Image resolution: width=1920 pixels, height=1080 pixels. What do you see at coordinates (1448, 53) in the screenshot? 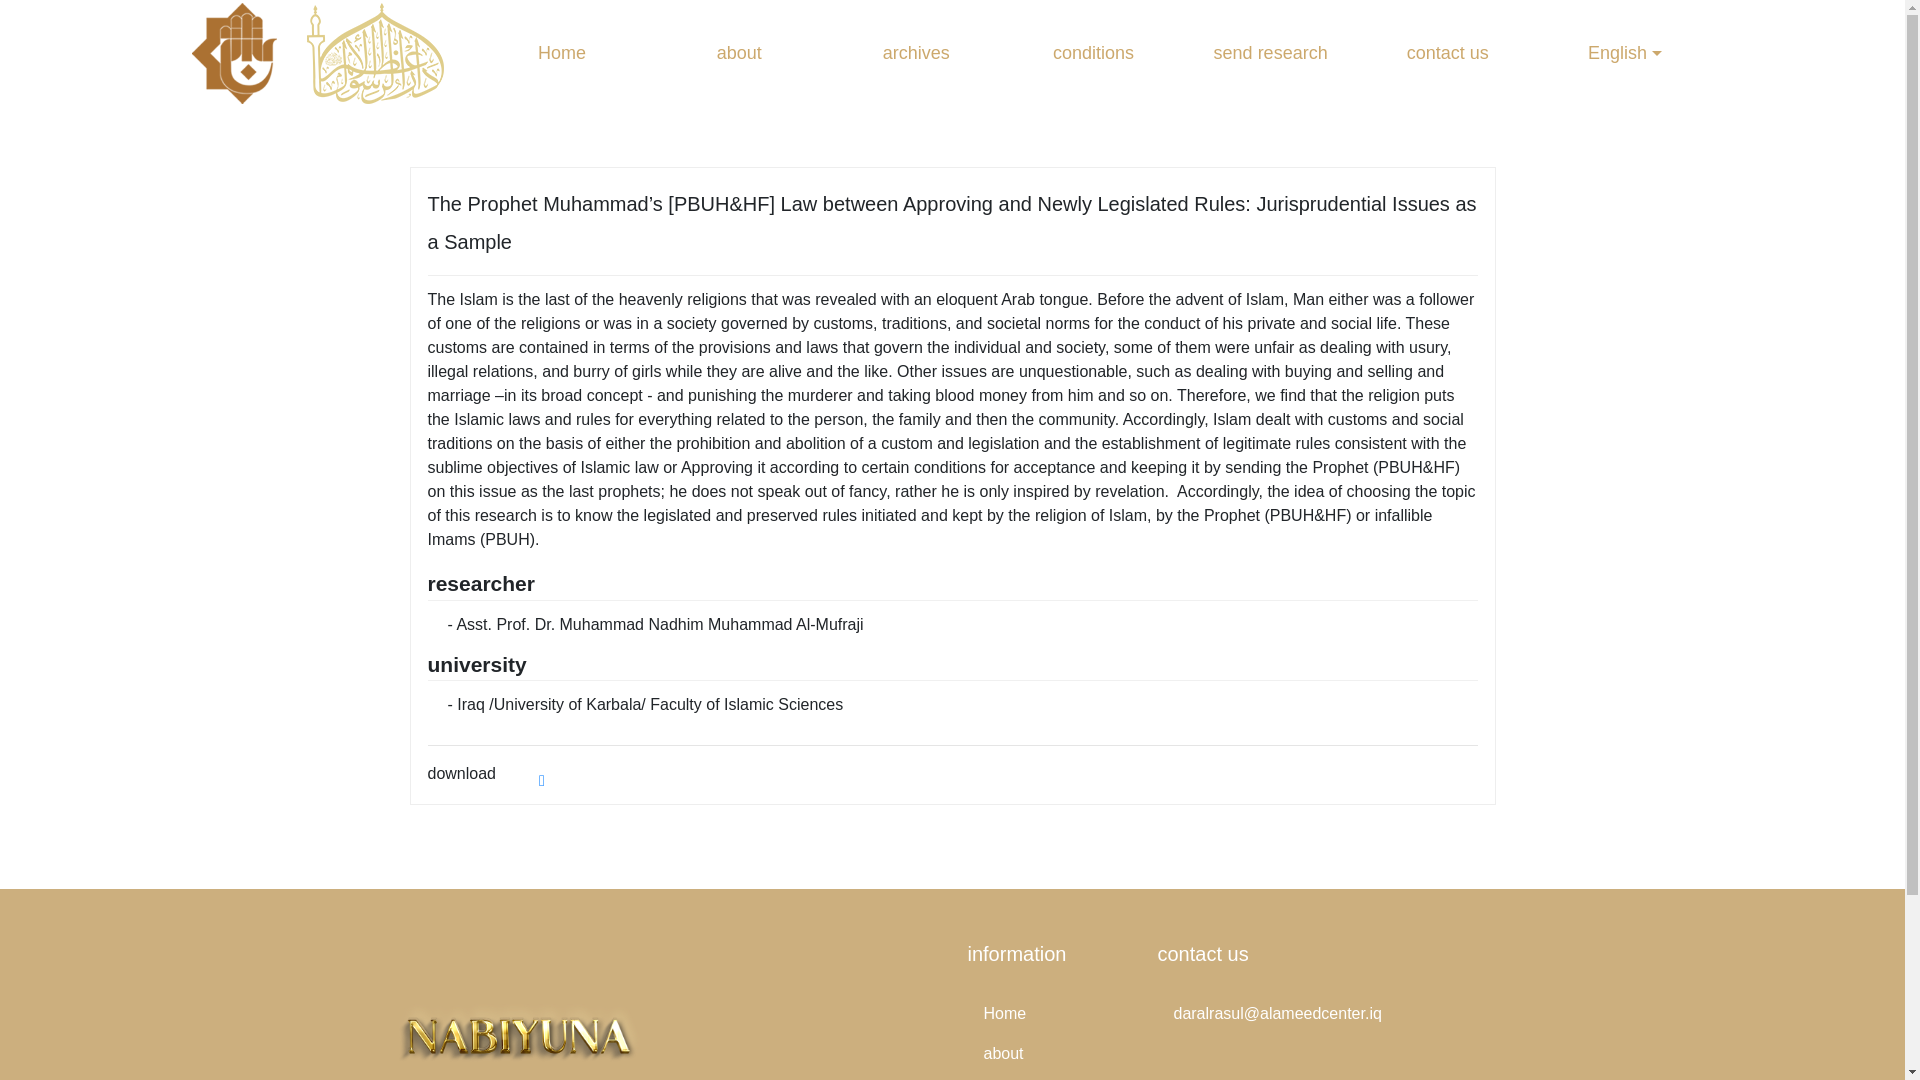
I see `contact us` at bounding box center [1448, 53].